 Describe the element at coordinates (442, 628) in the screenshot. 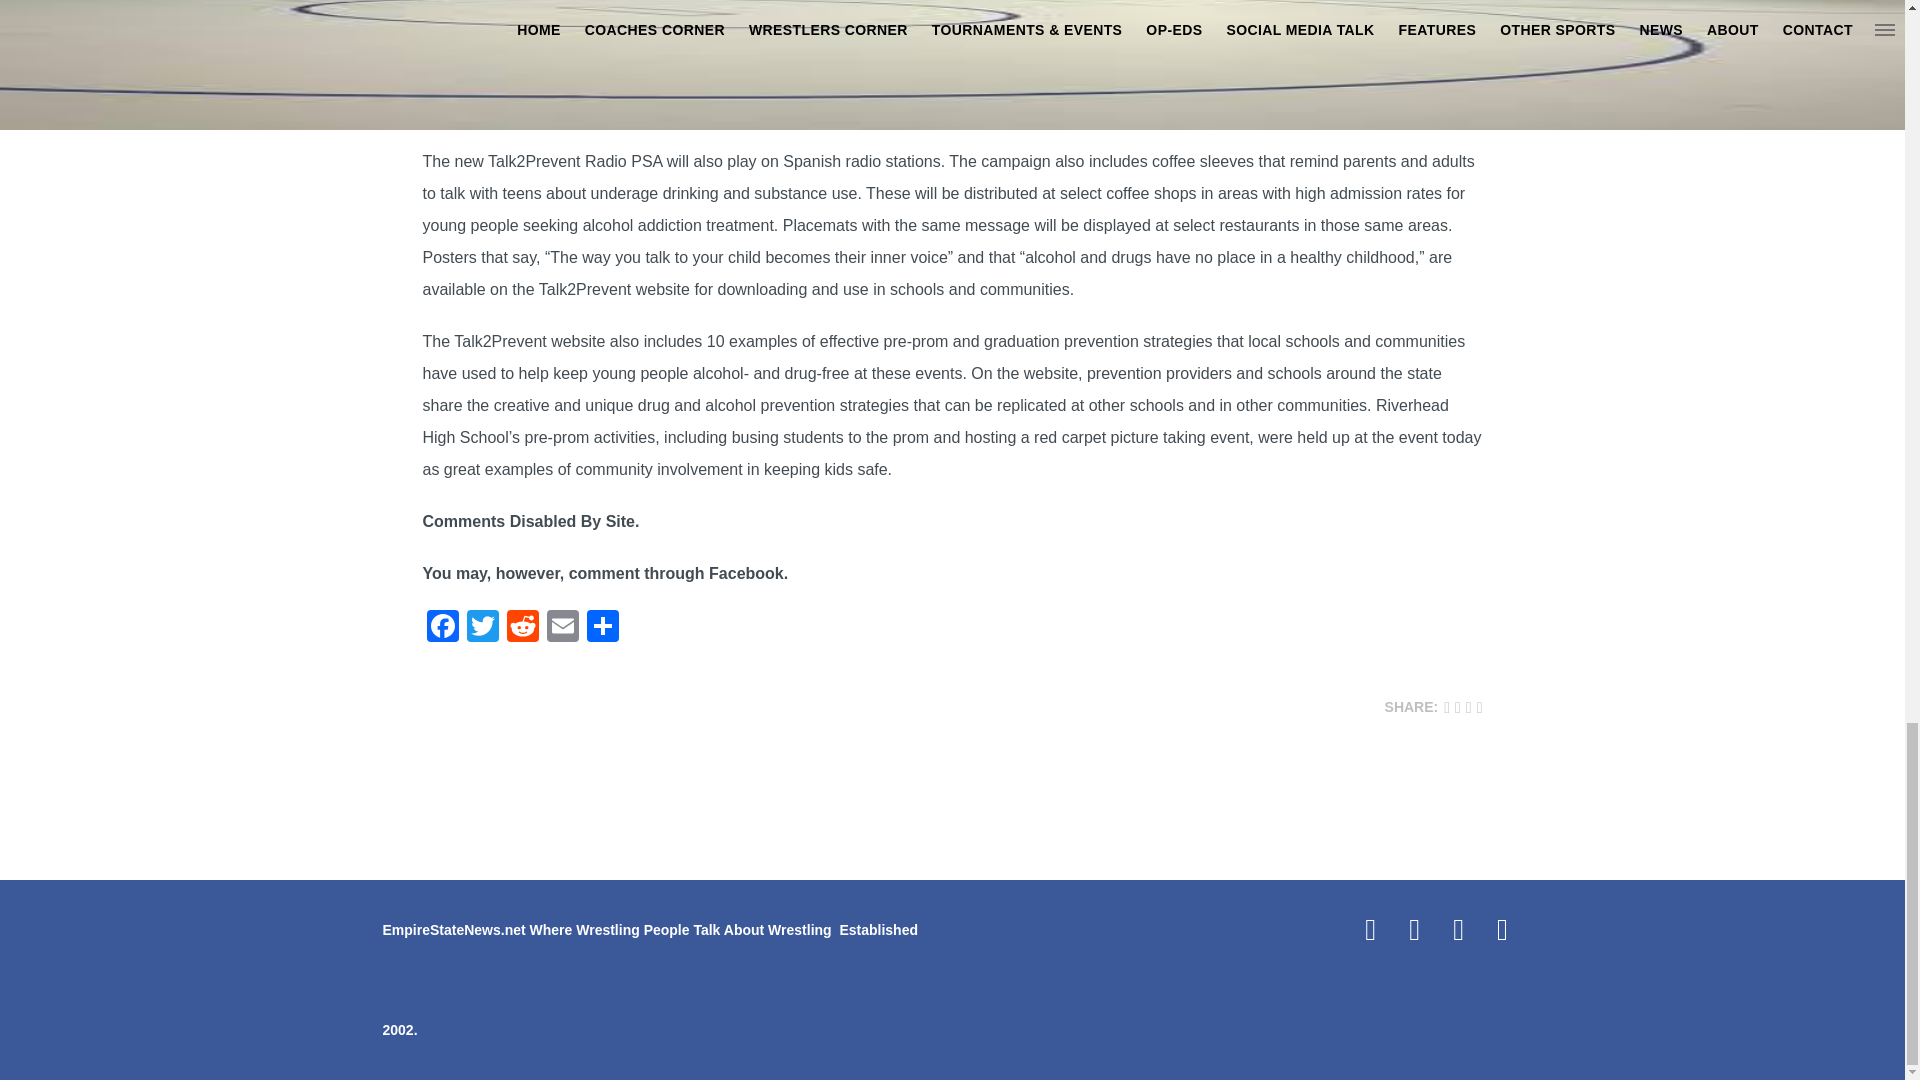

I see `Facebook` at that location.